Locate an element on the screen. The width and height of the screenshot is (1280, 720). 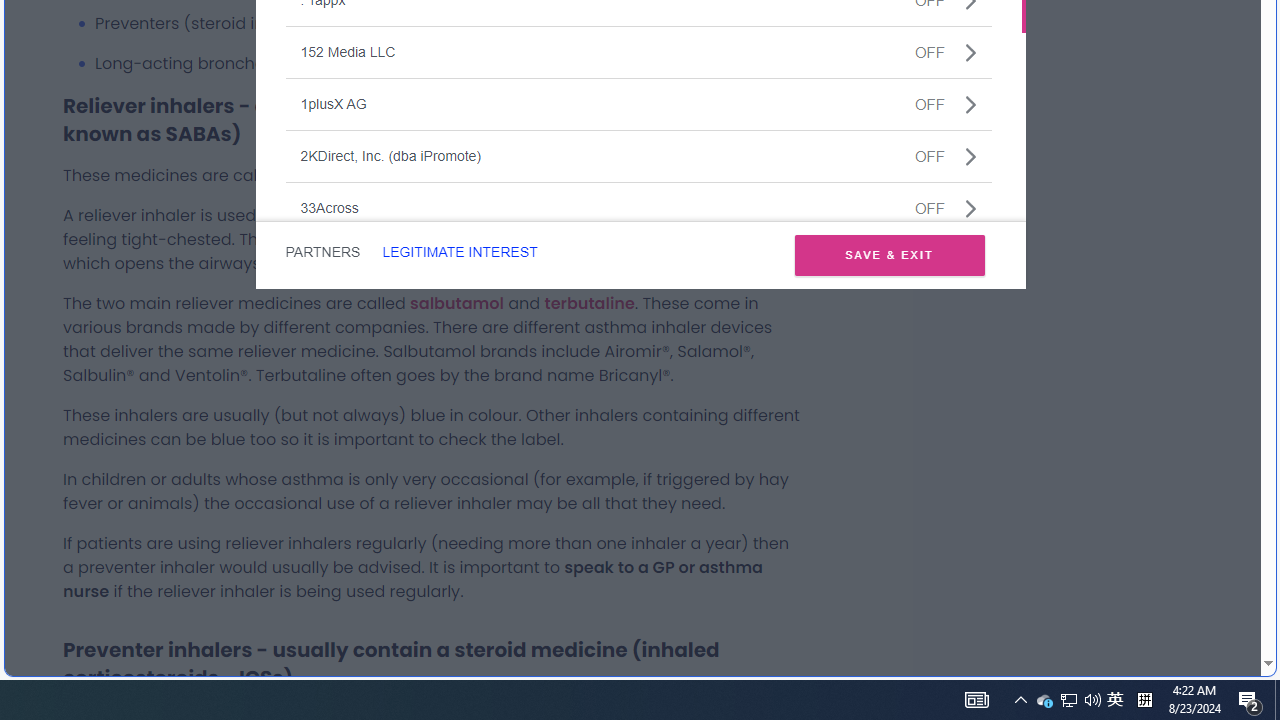
33AcrossOFF is located at coordinates (638, 208).